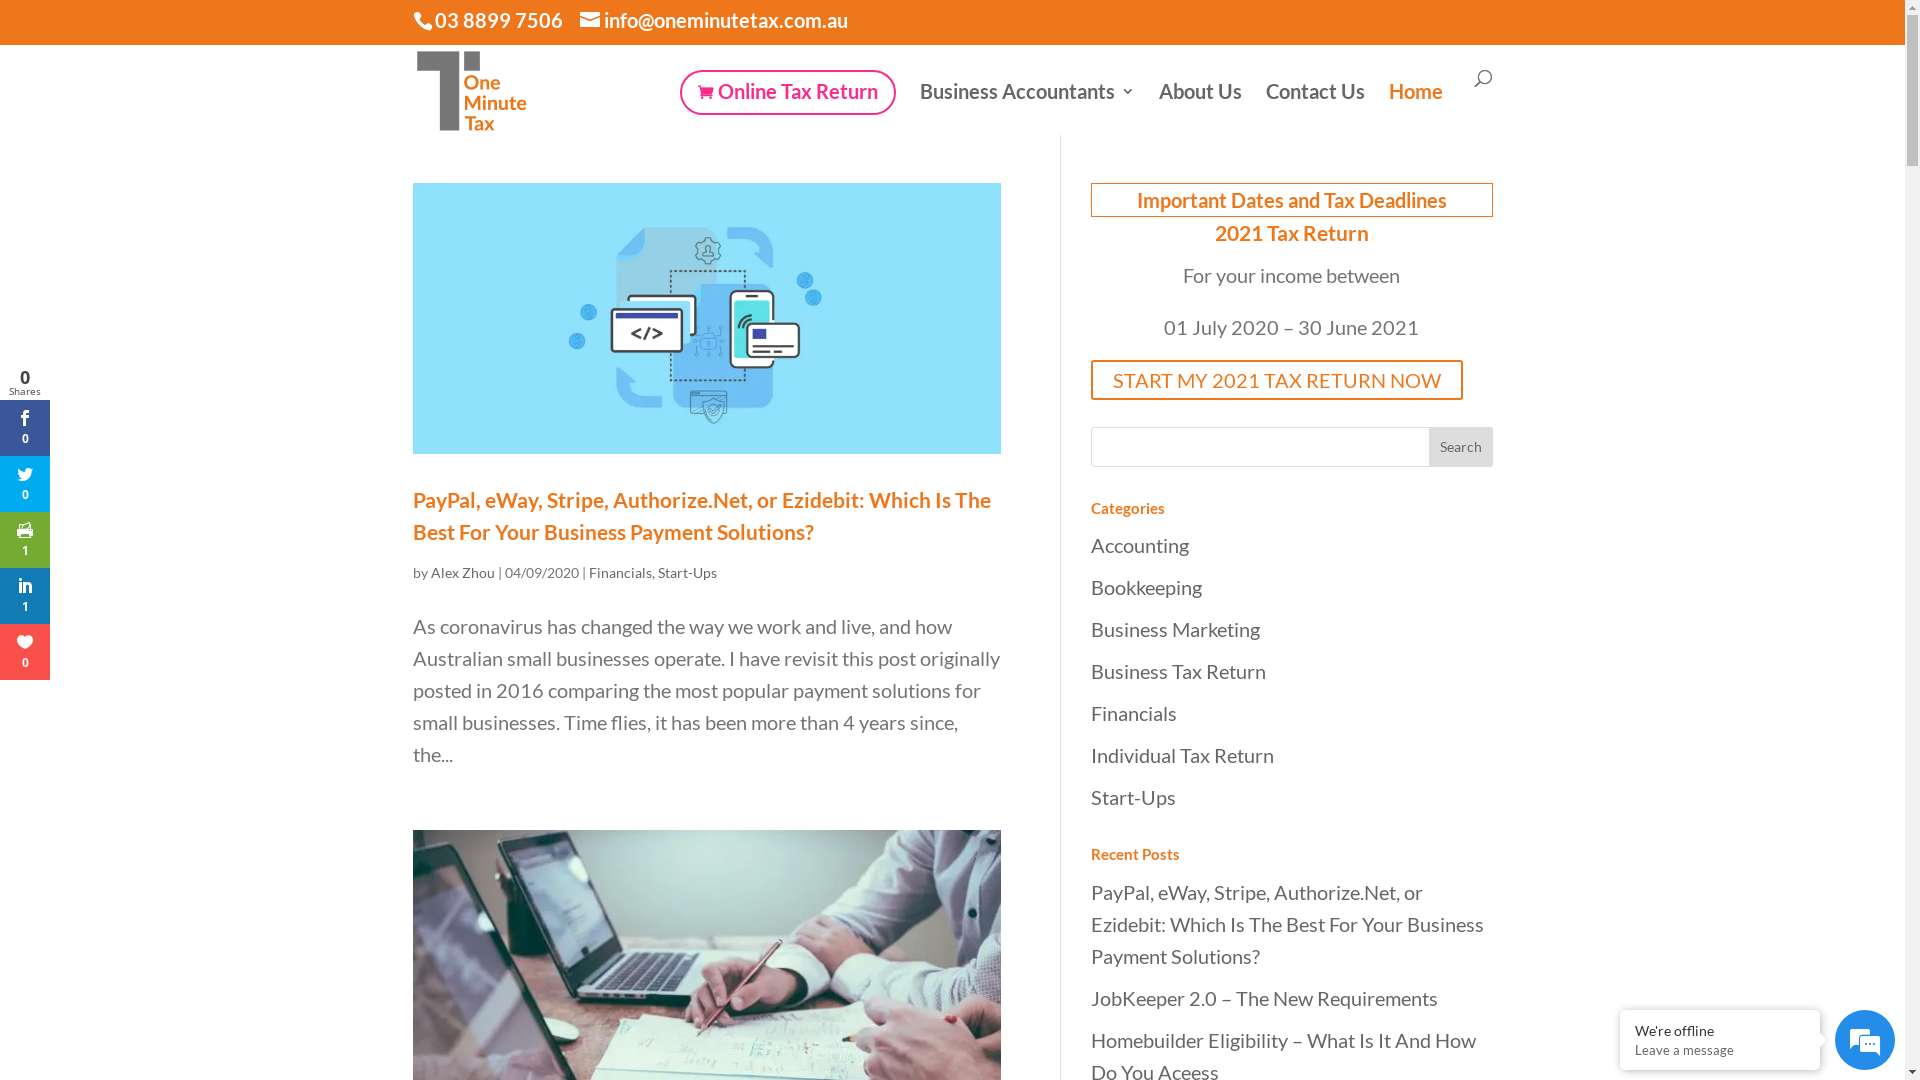  What do you see at coordinates (25, 540) in the screenshot?
I see `1` at bounding box center [25, 540].